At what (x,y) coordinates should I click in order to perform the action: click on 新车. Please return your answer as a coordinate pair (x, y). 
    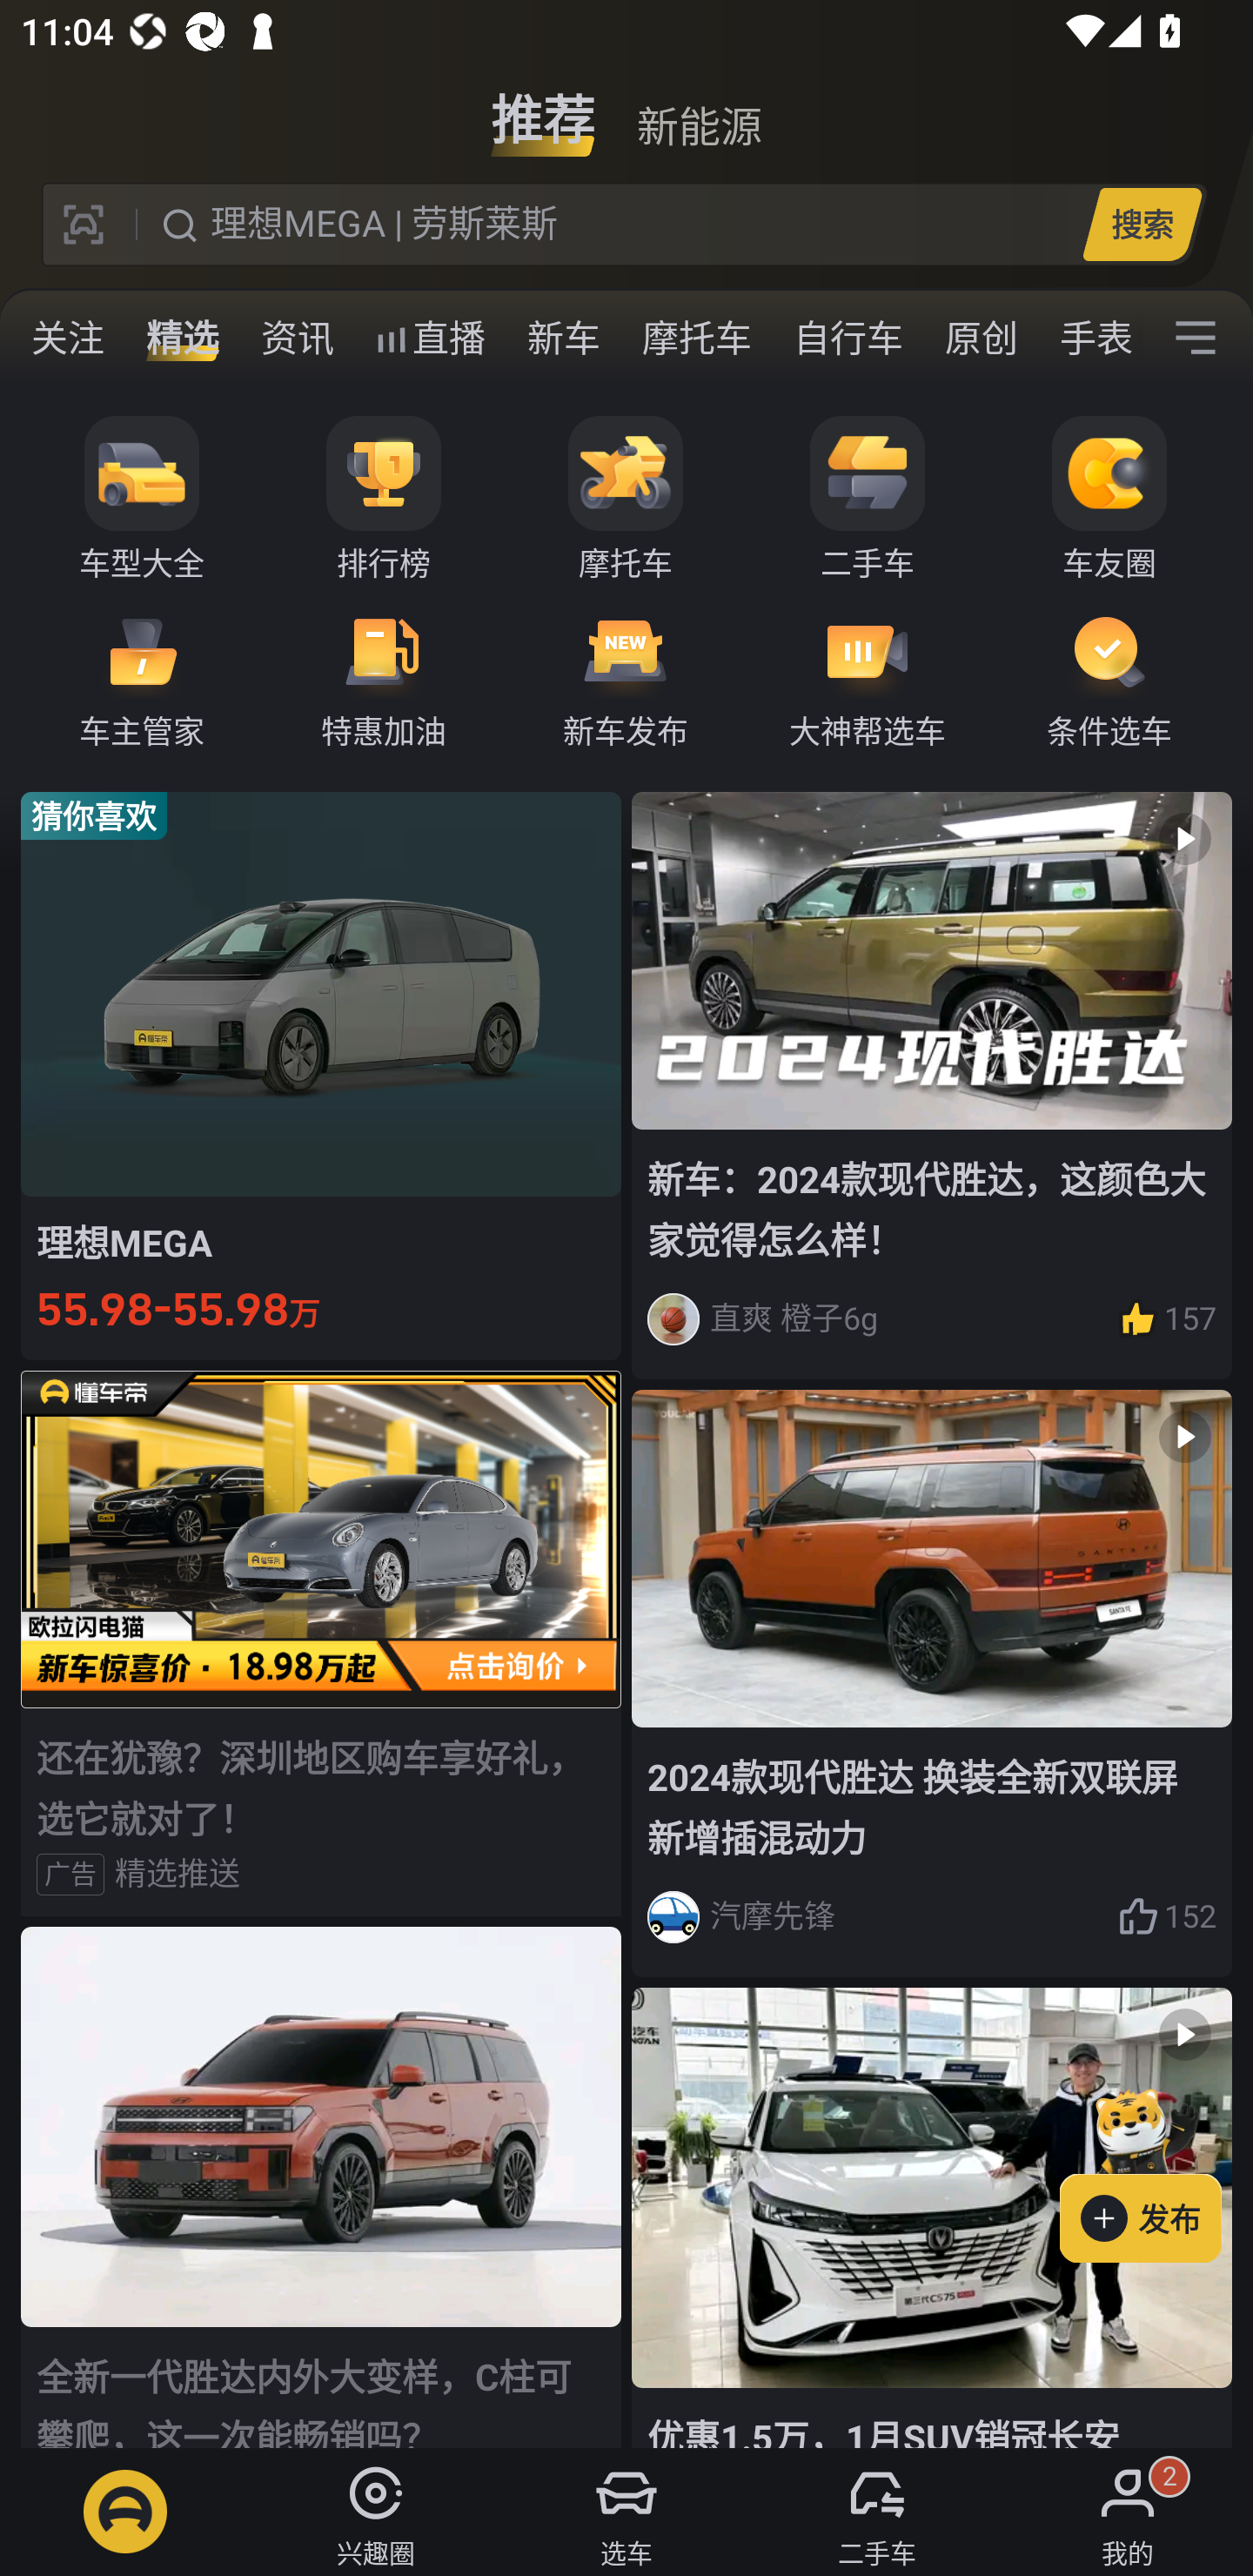
    Looking at the image, I should click on (564, 338).